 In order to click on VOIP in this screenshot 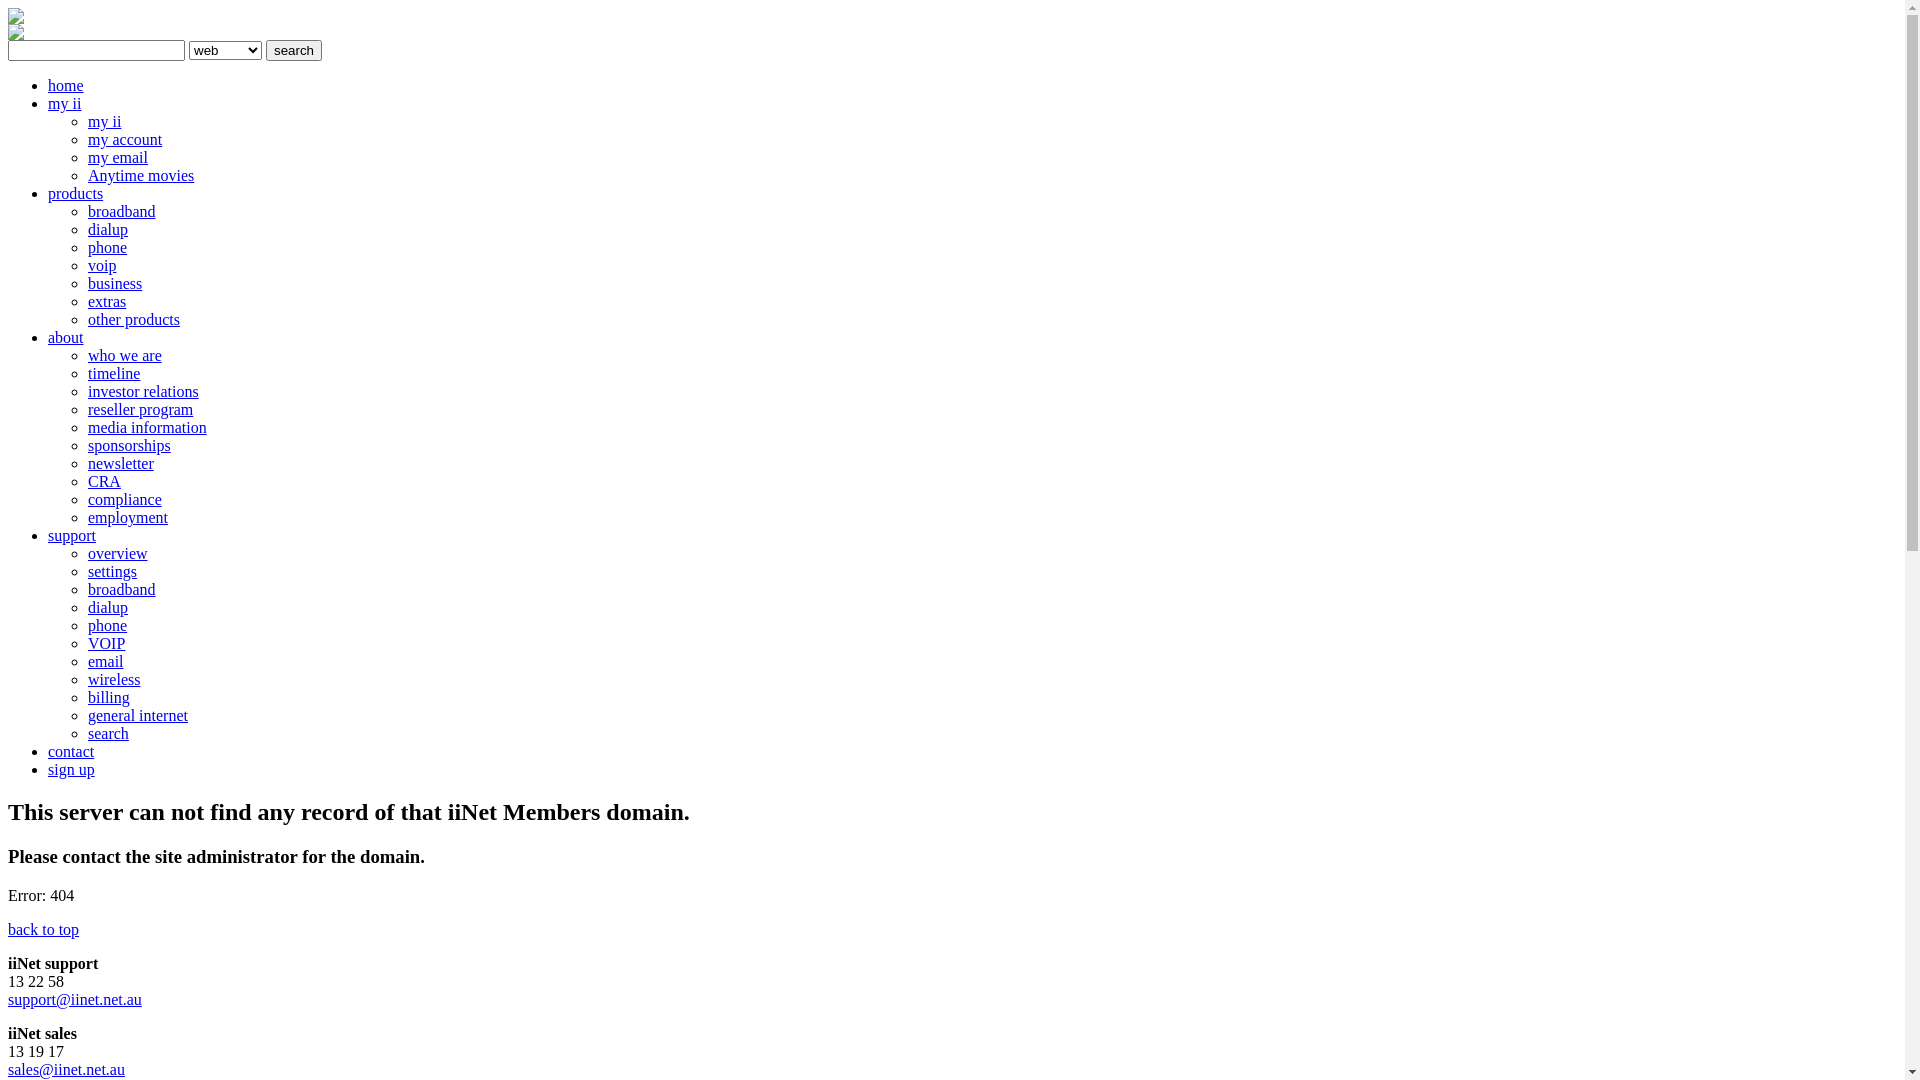, I will do `click(106, 643)`.